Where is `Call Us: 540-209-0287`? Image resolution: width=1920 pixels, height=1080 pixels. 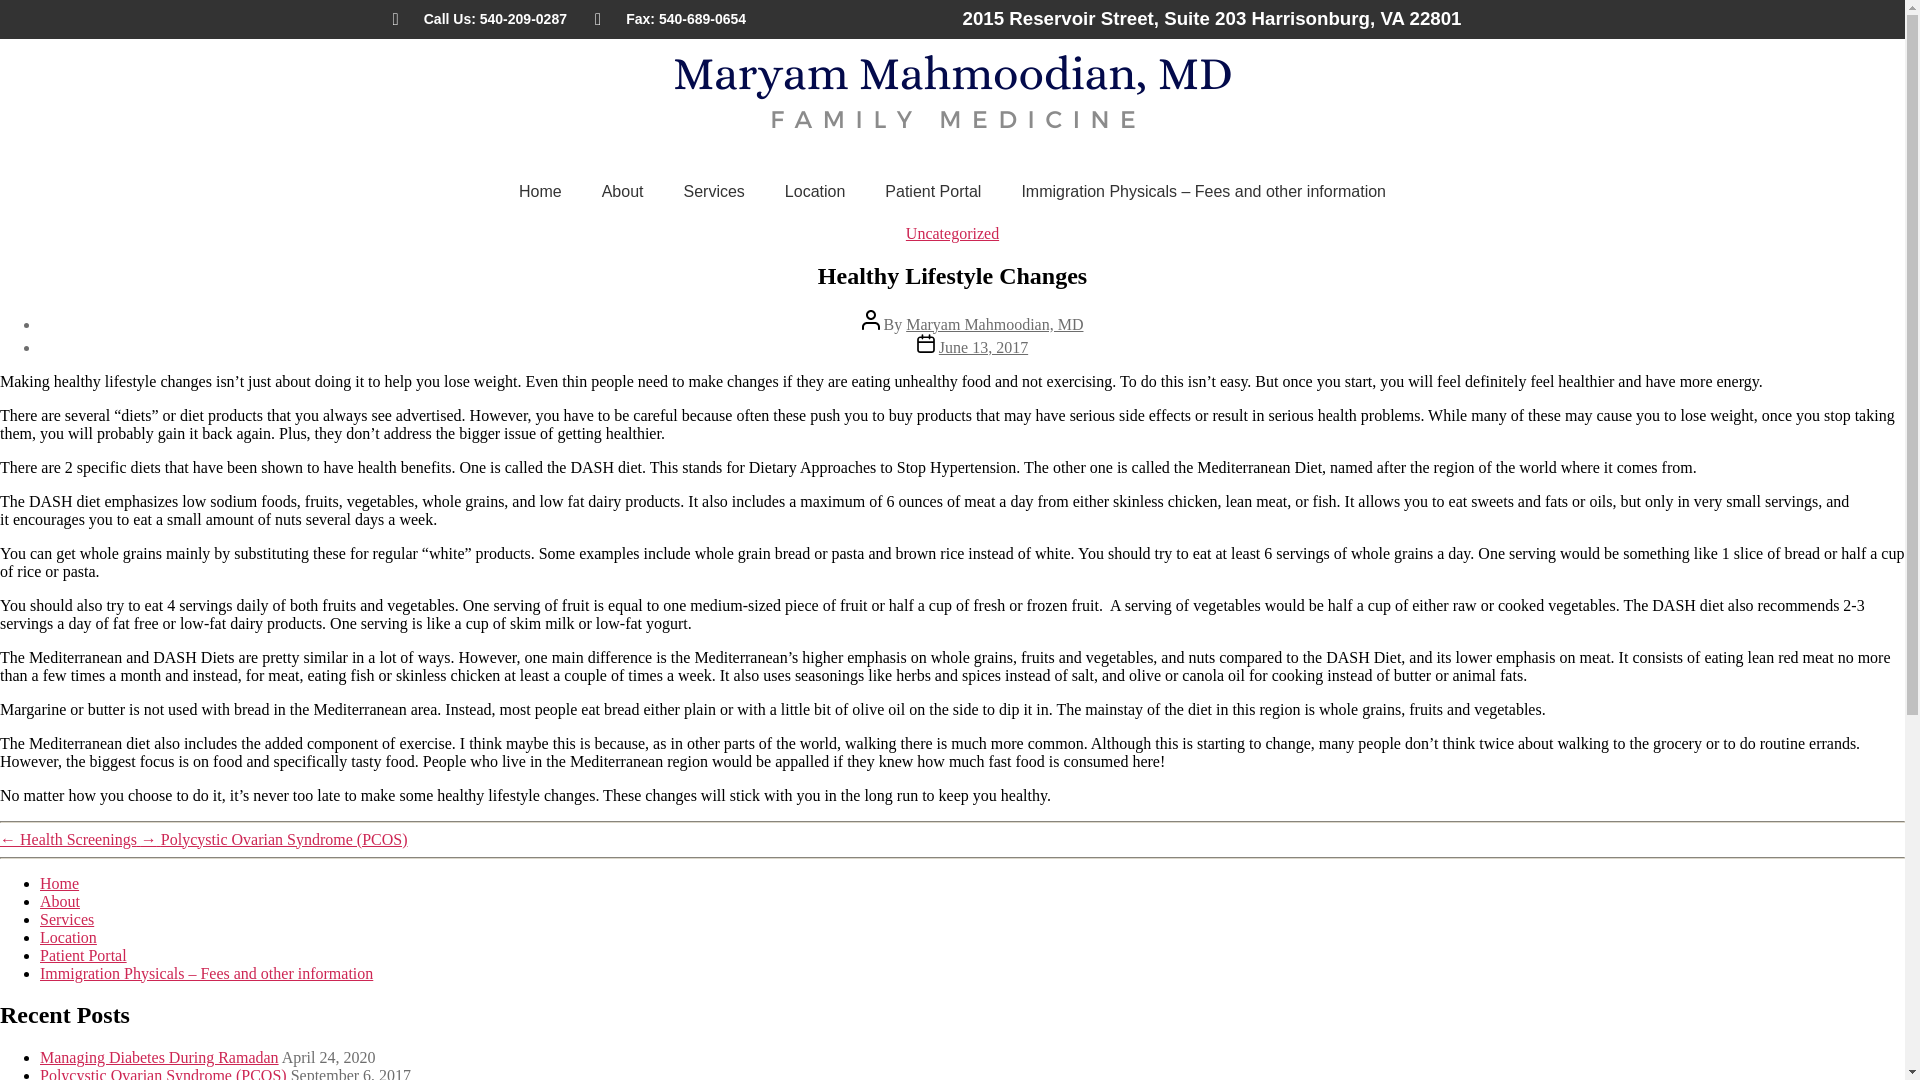
Call Us: 540-209-0287 is located at coordinates (478, 19).